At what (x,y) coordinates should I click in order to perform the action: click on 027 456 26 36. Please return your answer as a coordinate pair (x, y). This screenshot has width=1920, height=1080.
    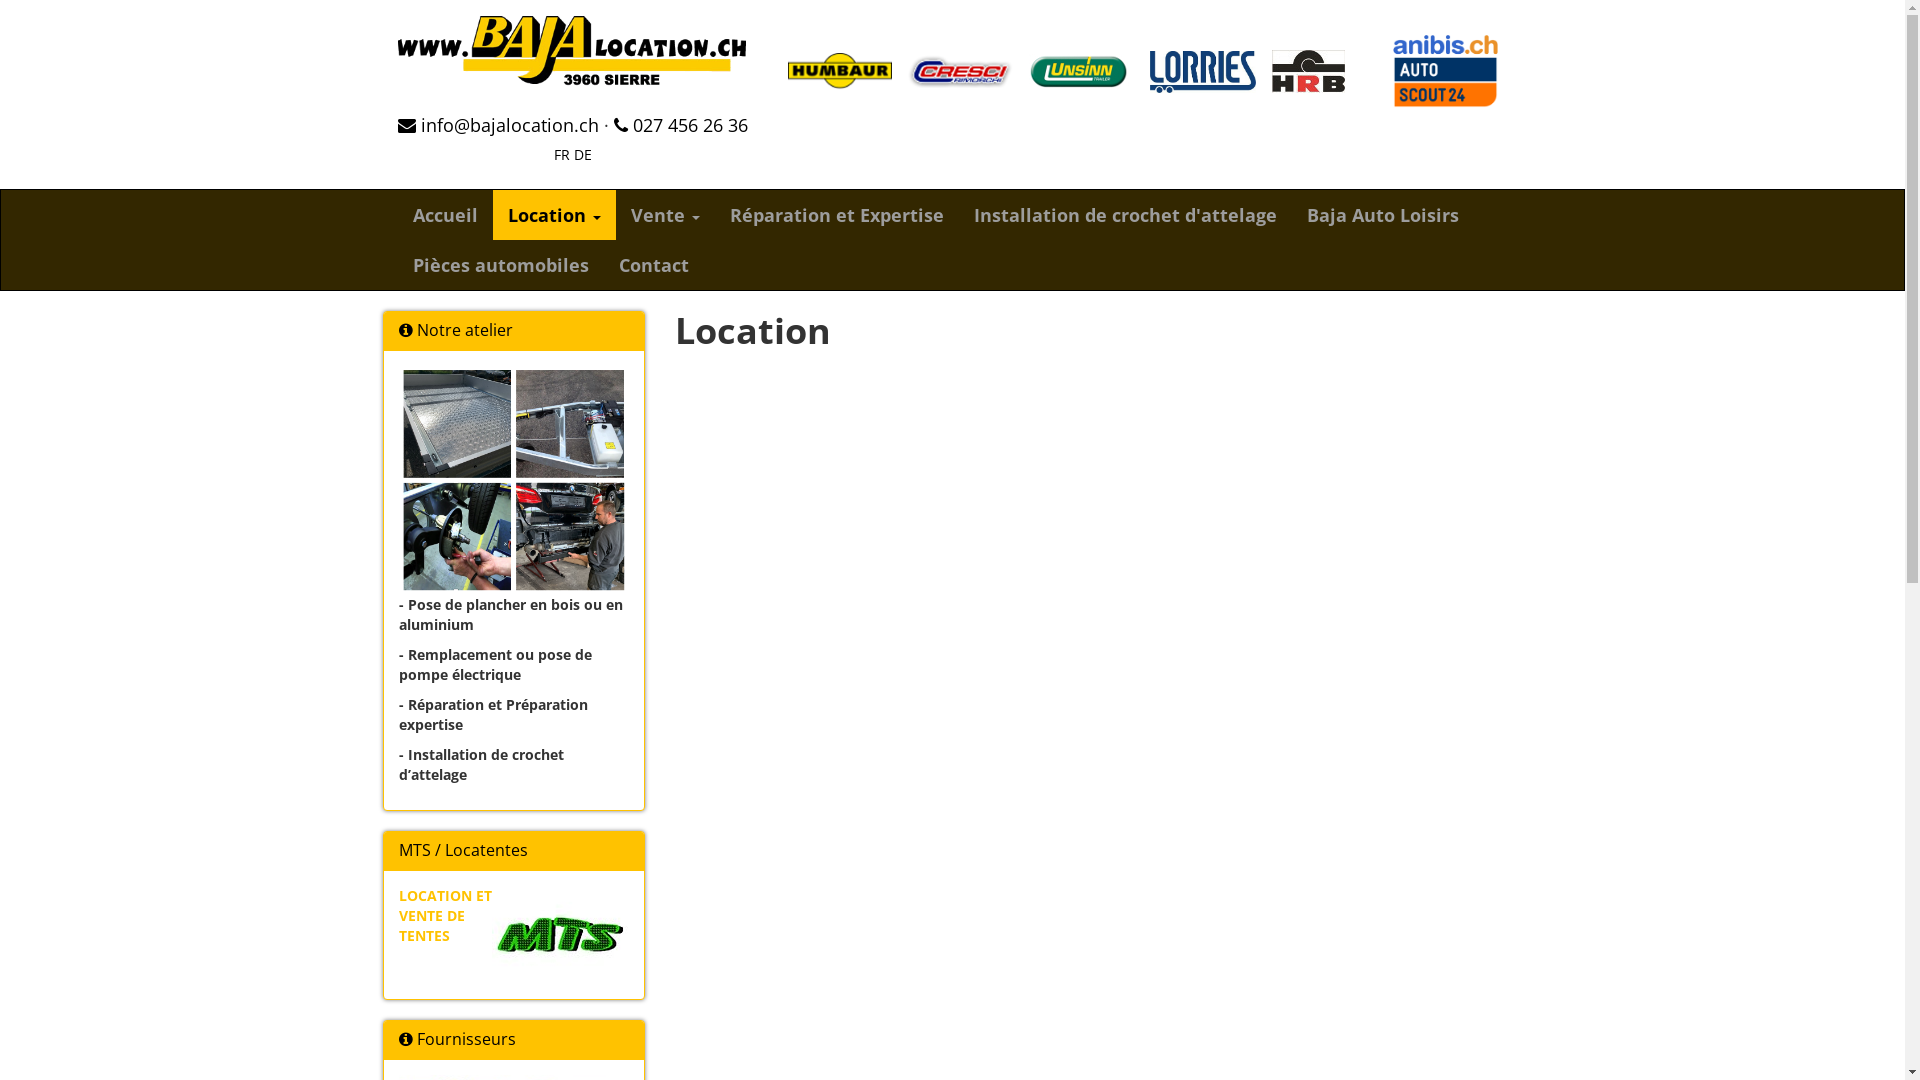
    Looking at the image, I should click on (681, 125).